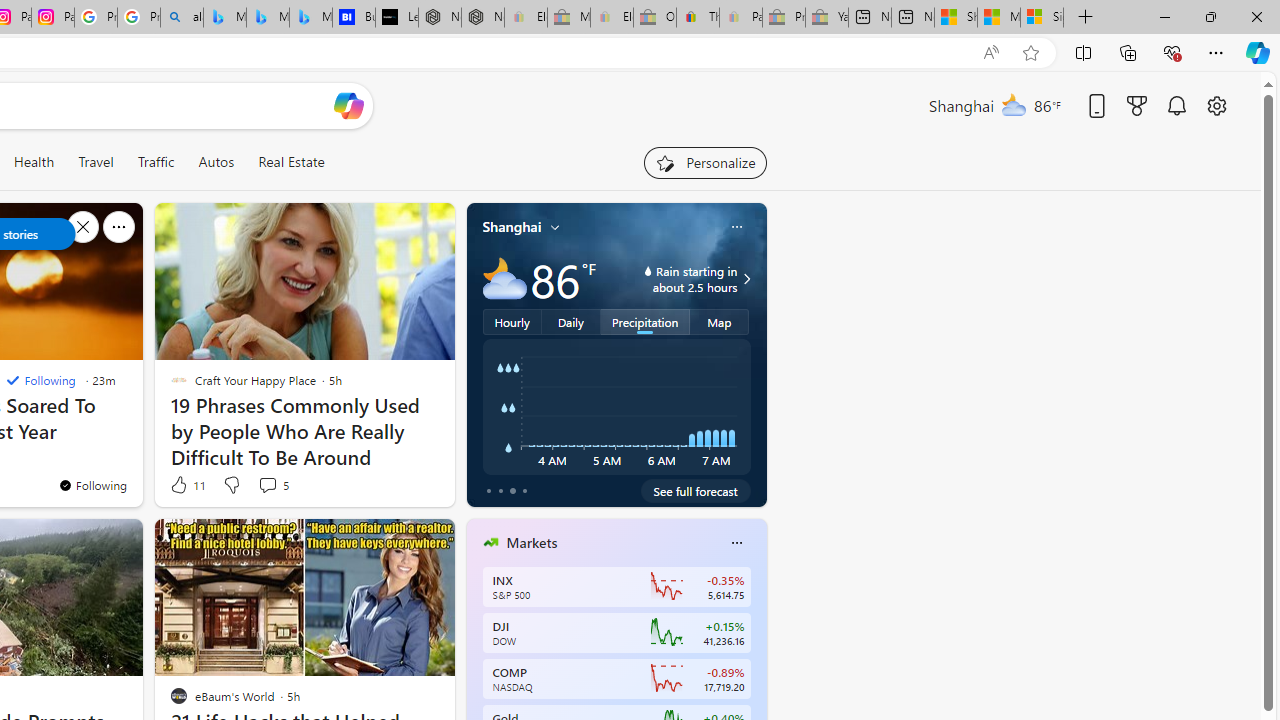 The image size is (1280, 720). I want to click on Shanghai, so click(512, 227).